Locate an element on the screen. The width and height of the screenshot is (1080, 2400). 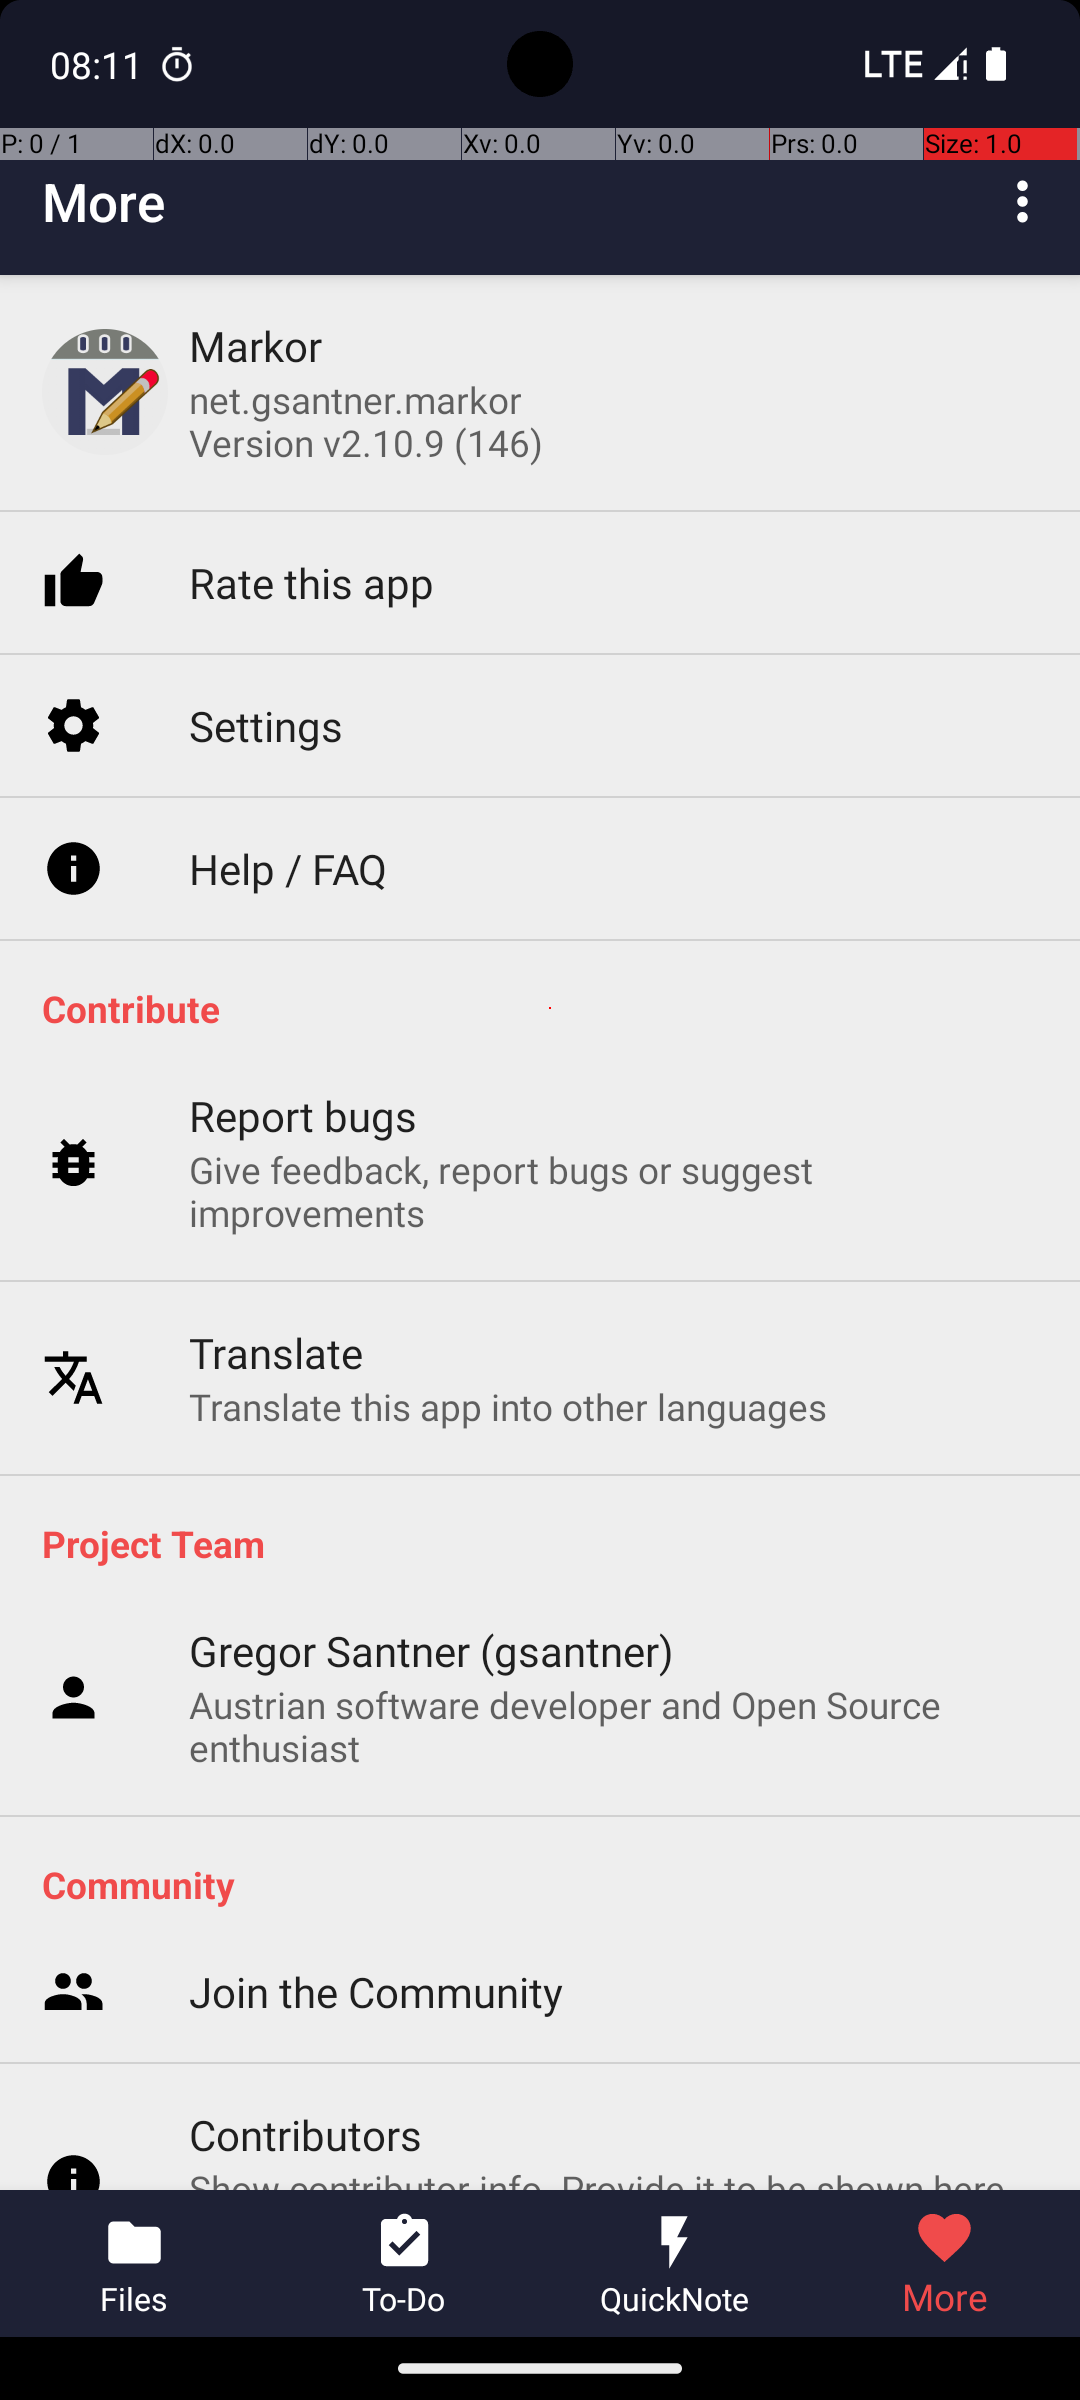
Translate this app into other languages is located at coordinates (508, 1308).